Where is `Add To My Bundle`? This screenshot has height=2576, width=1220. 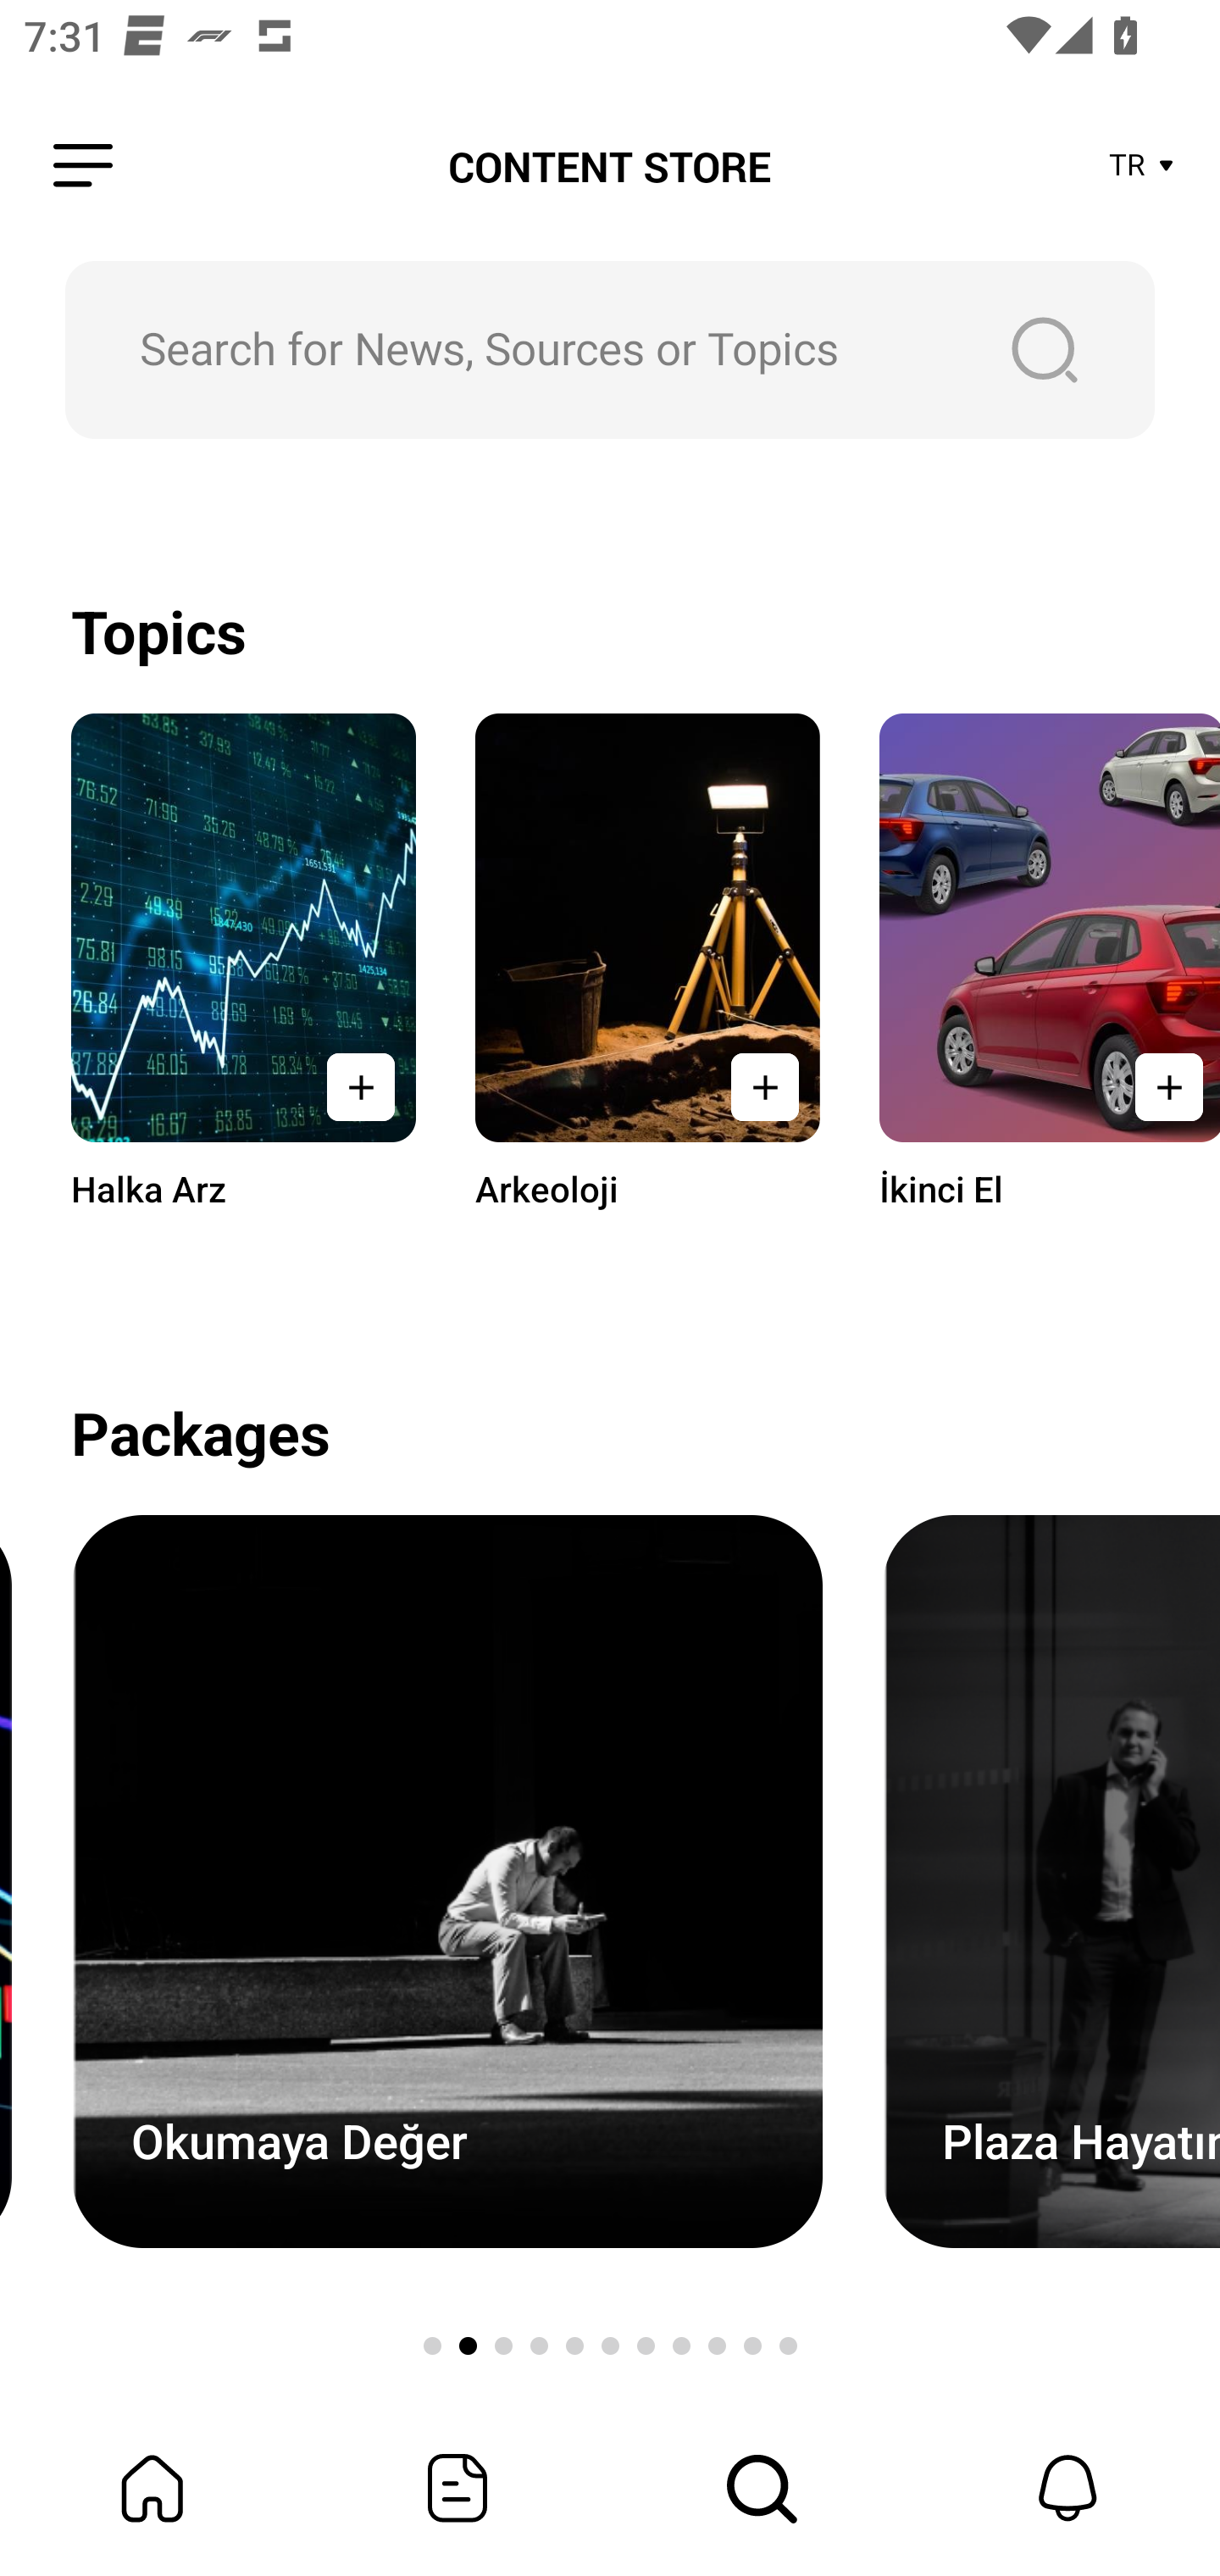
Add To My Bundle is located at coordinates (764, 1086).